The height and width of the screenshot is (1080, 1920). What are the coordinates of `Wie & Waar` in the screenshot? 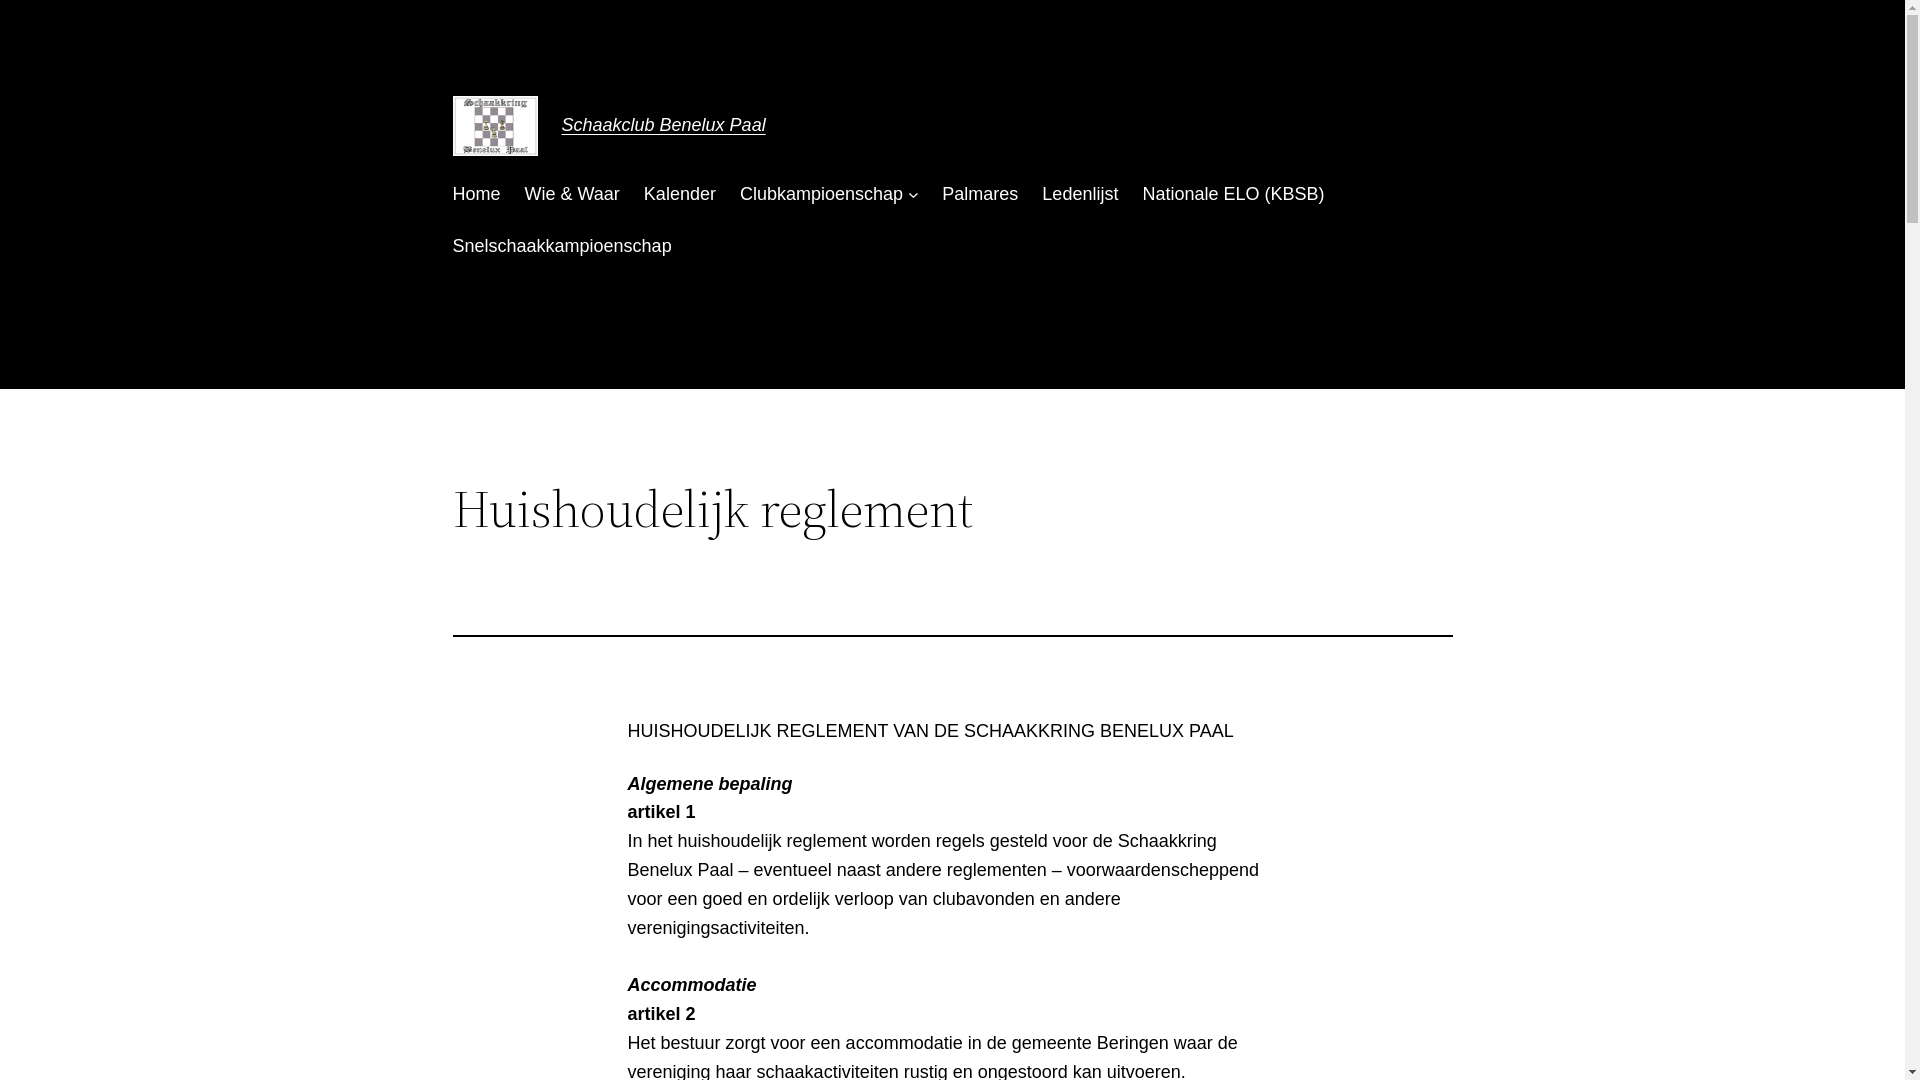 It's located at (572, 194).